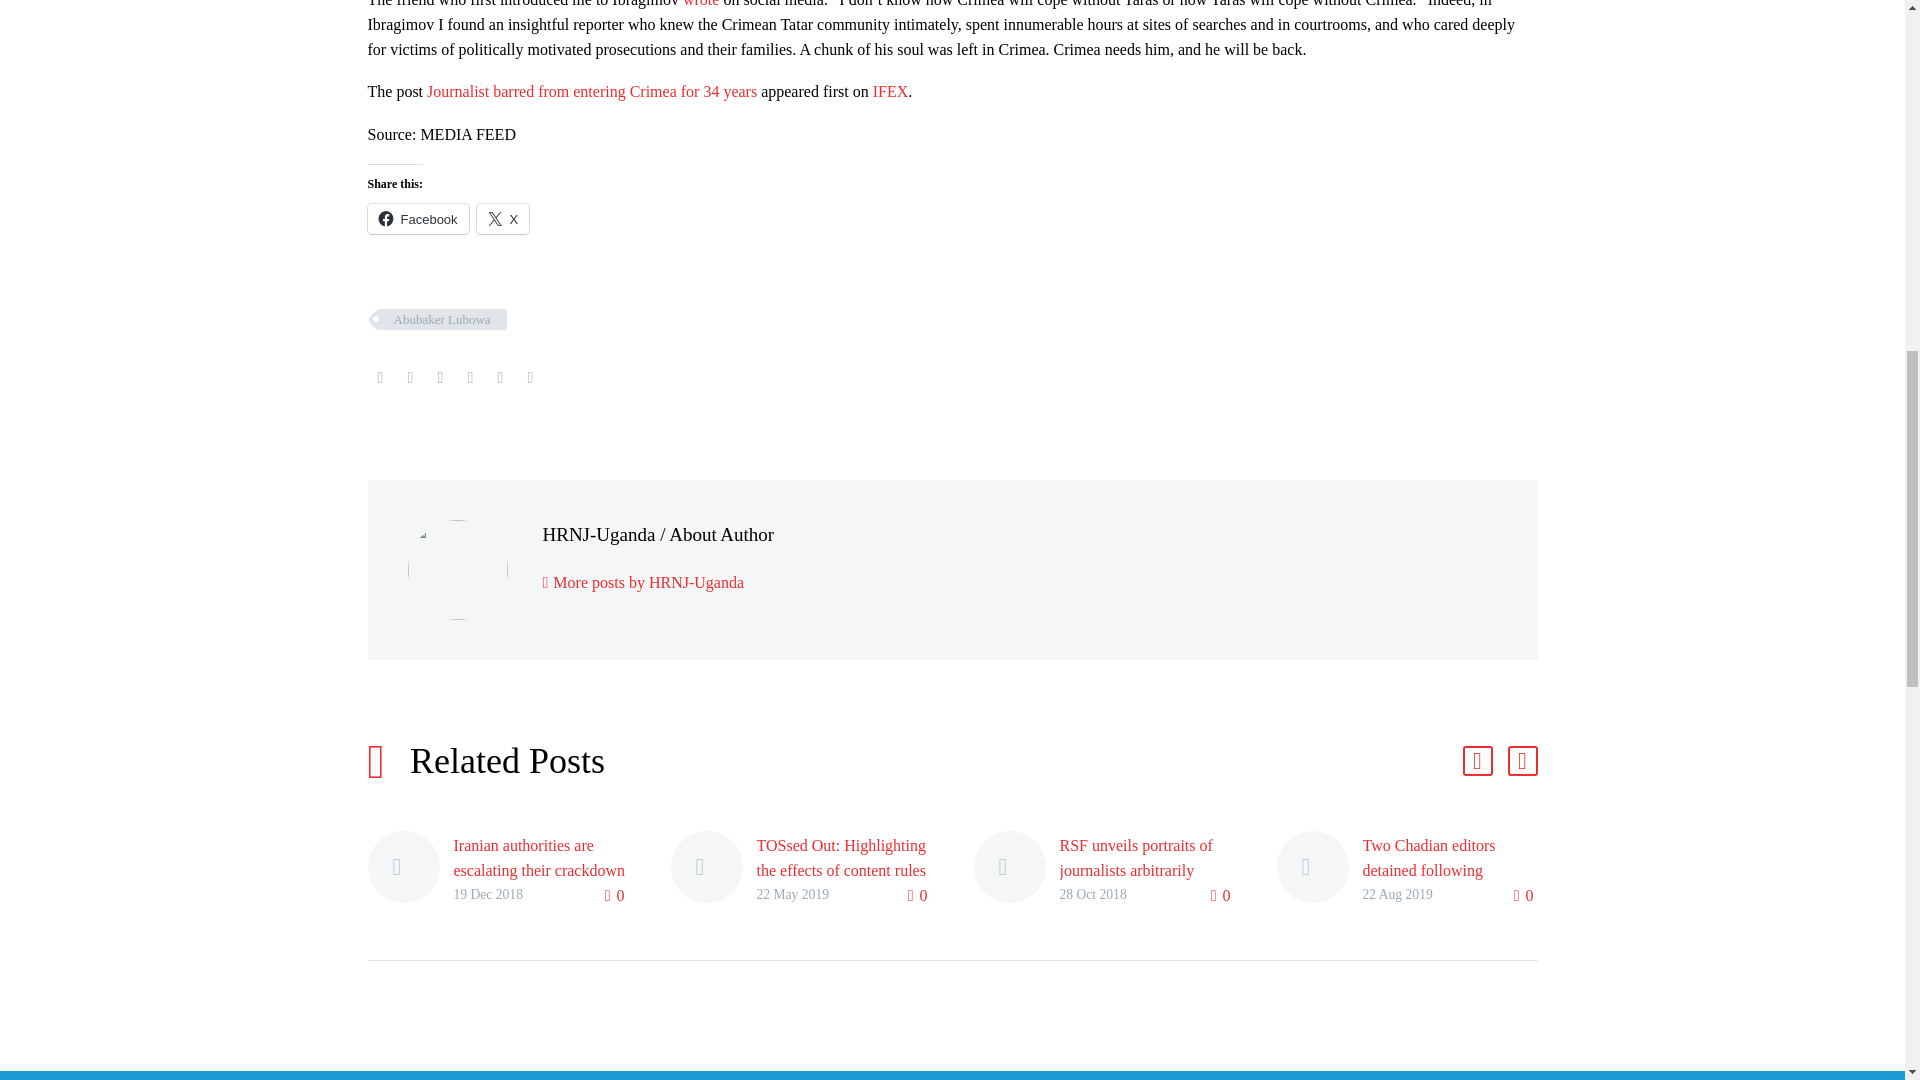 The width and height of the screenshot is (1920, 1080). Describe the element at coordinates (440, 378) in the screenshot. I see `Pinterest` at that location.